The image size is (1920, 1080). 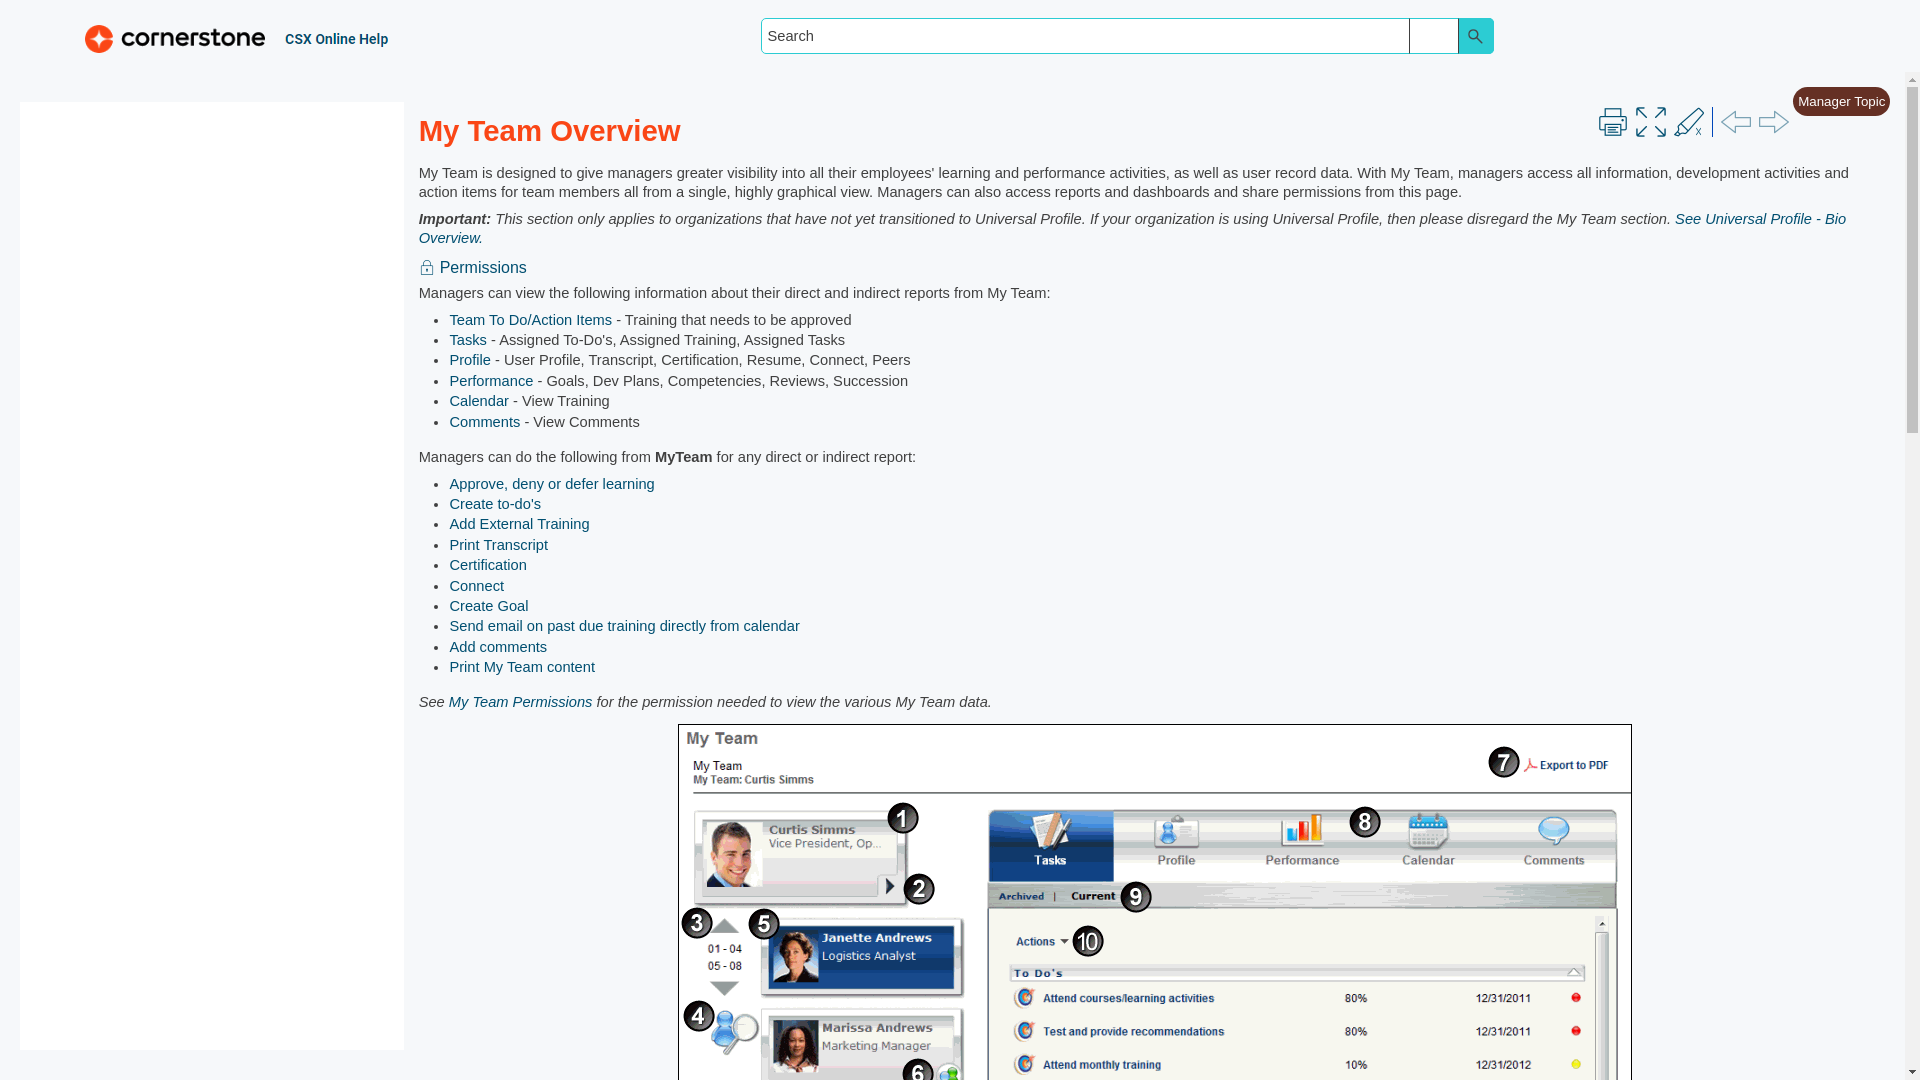 I want to click on Navigate next, so click(x=1774, y=122).